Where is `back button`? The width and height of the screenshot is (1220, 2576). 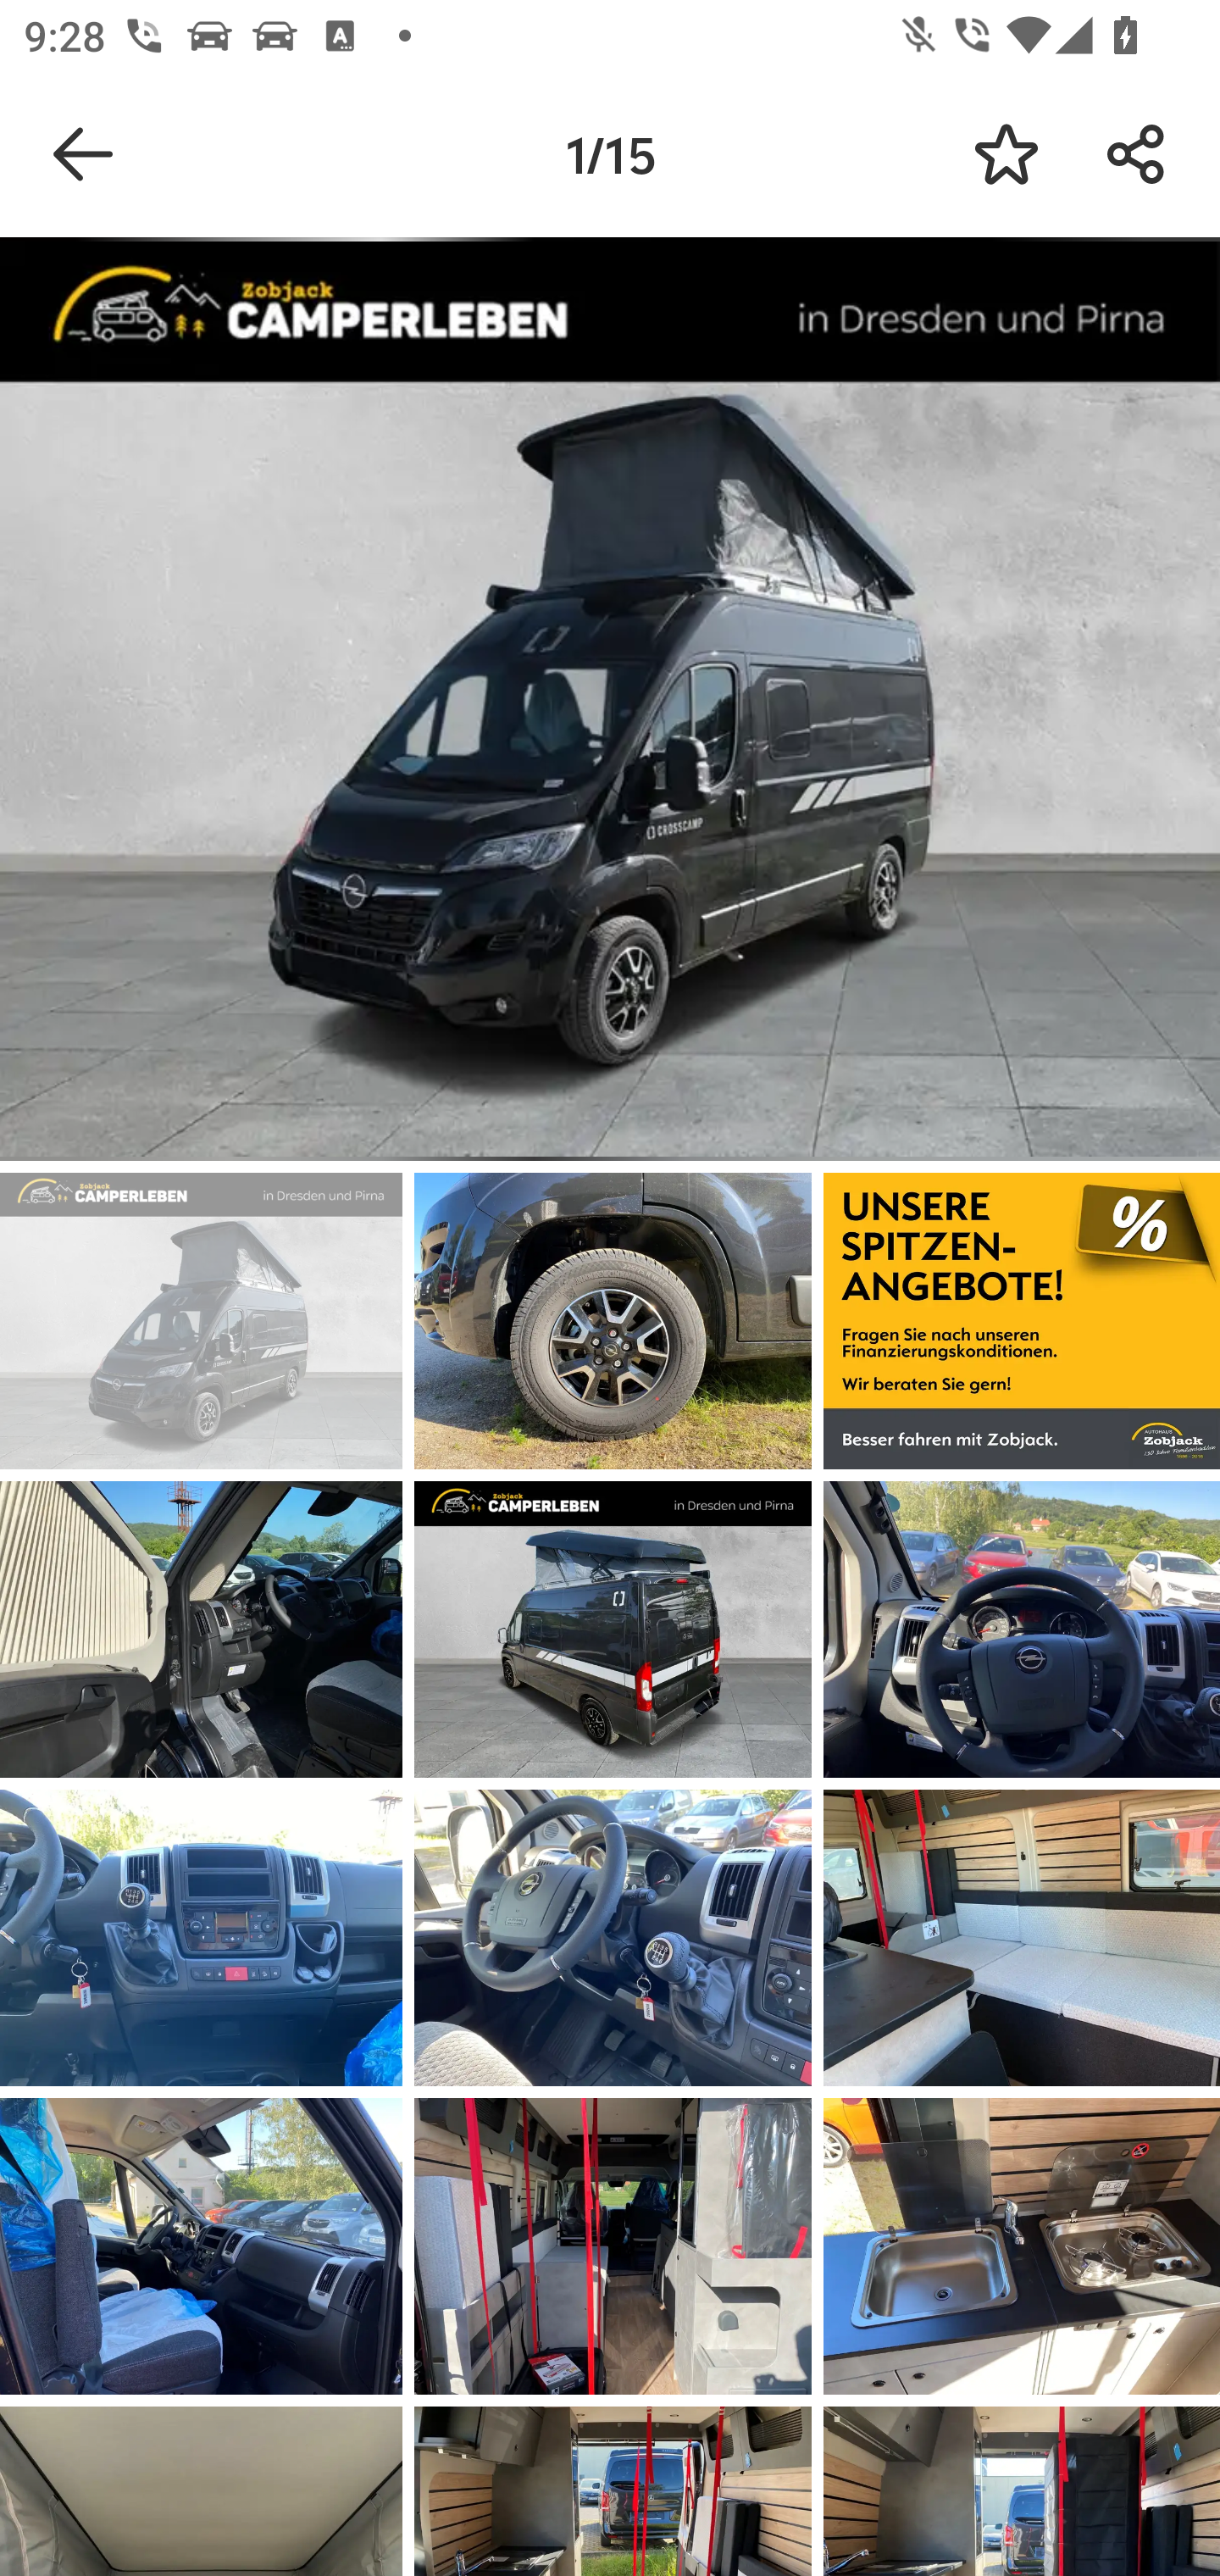 back button is located at coordinates (83, 154).